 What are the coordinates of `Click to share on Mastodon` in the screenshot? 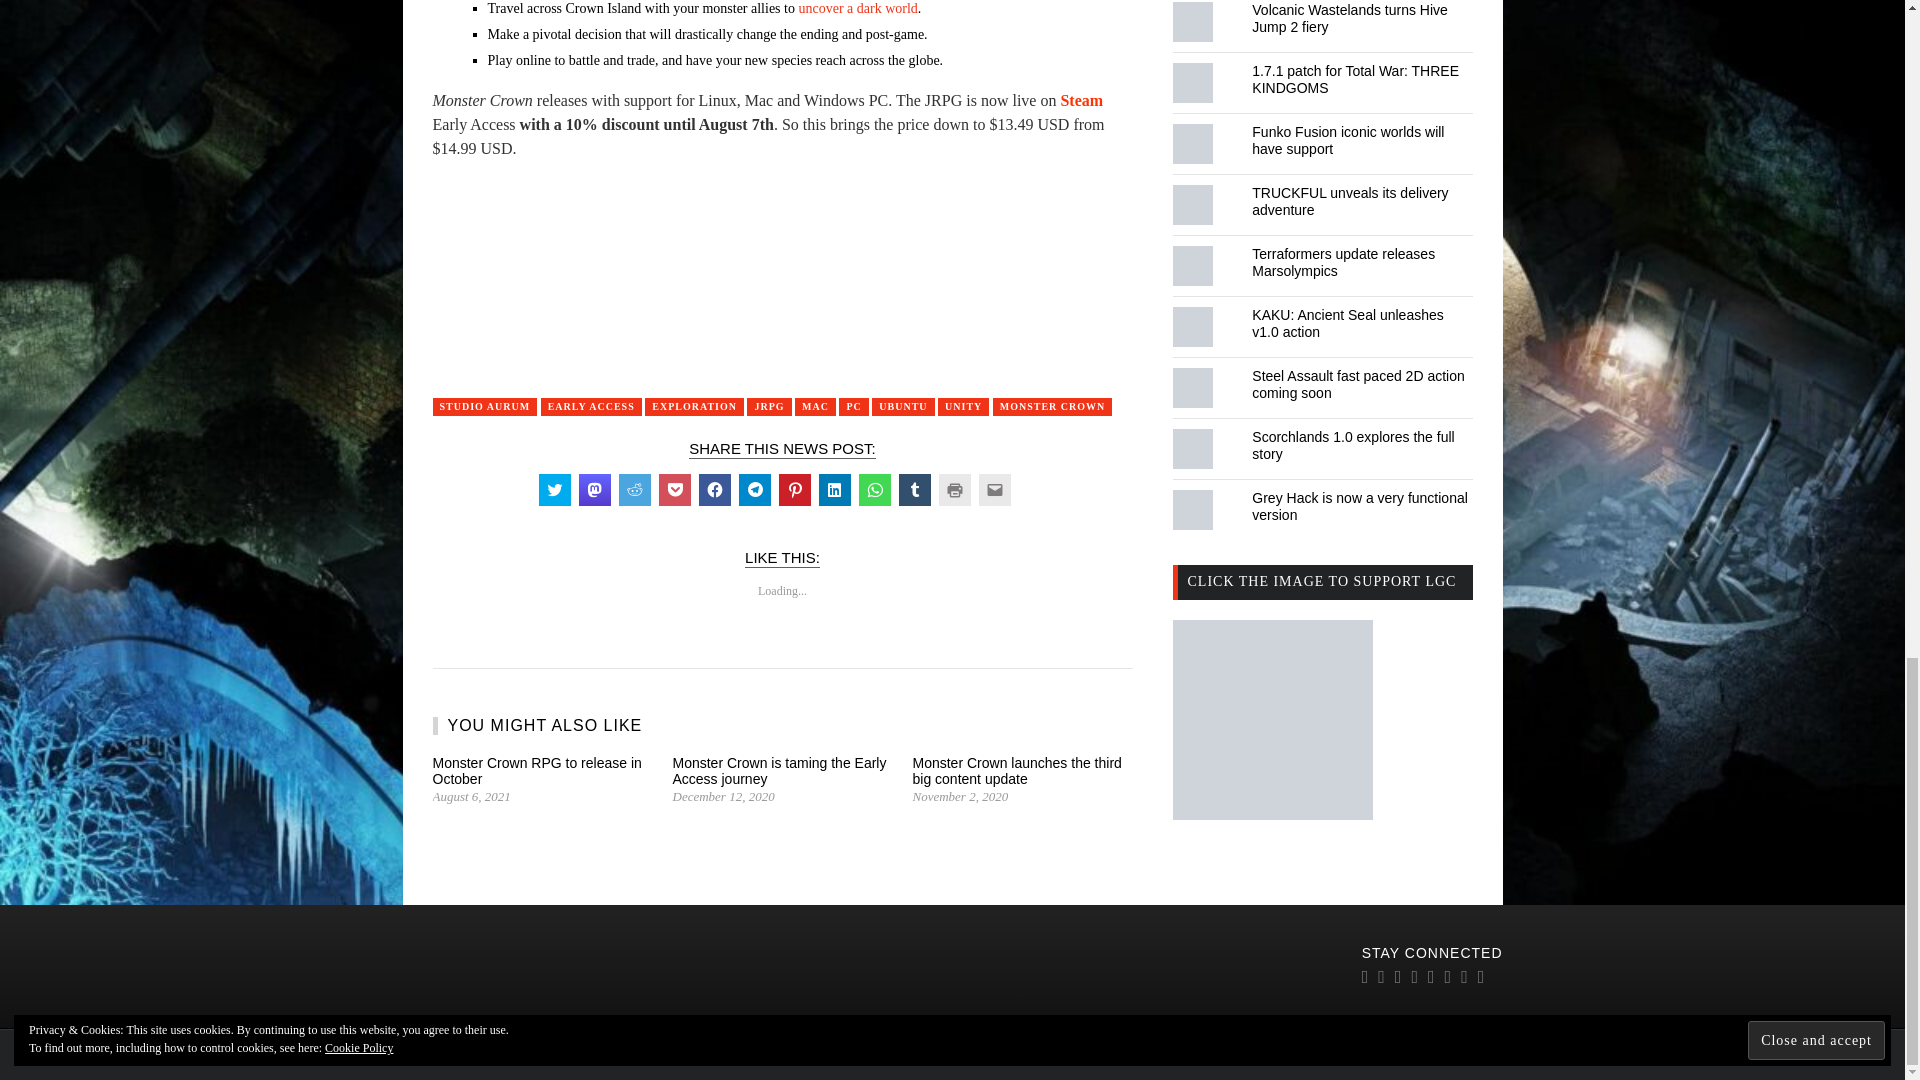 It's located at (594, 490).